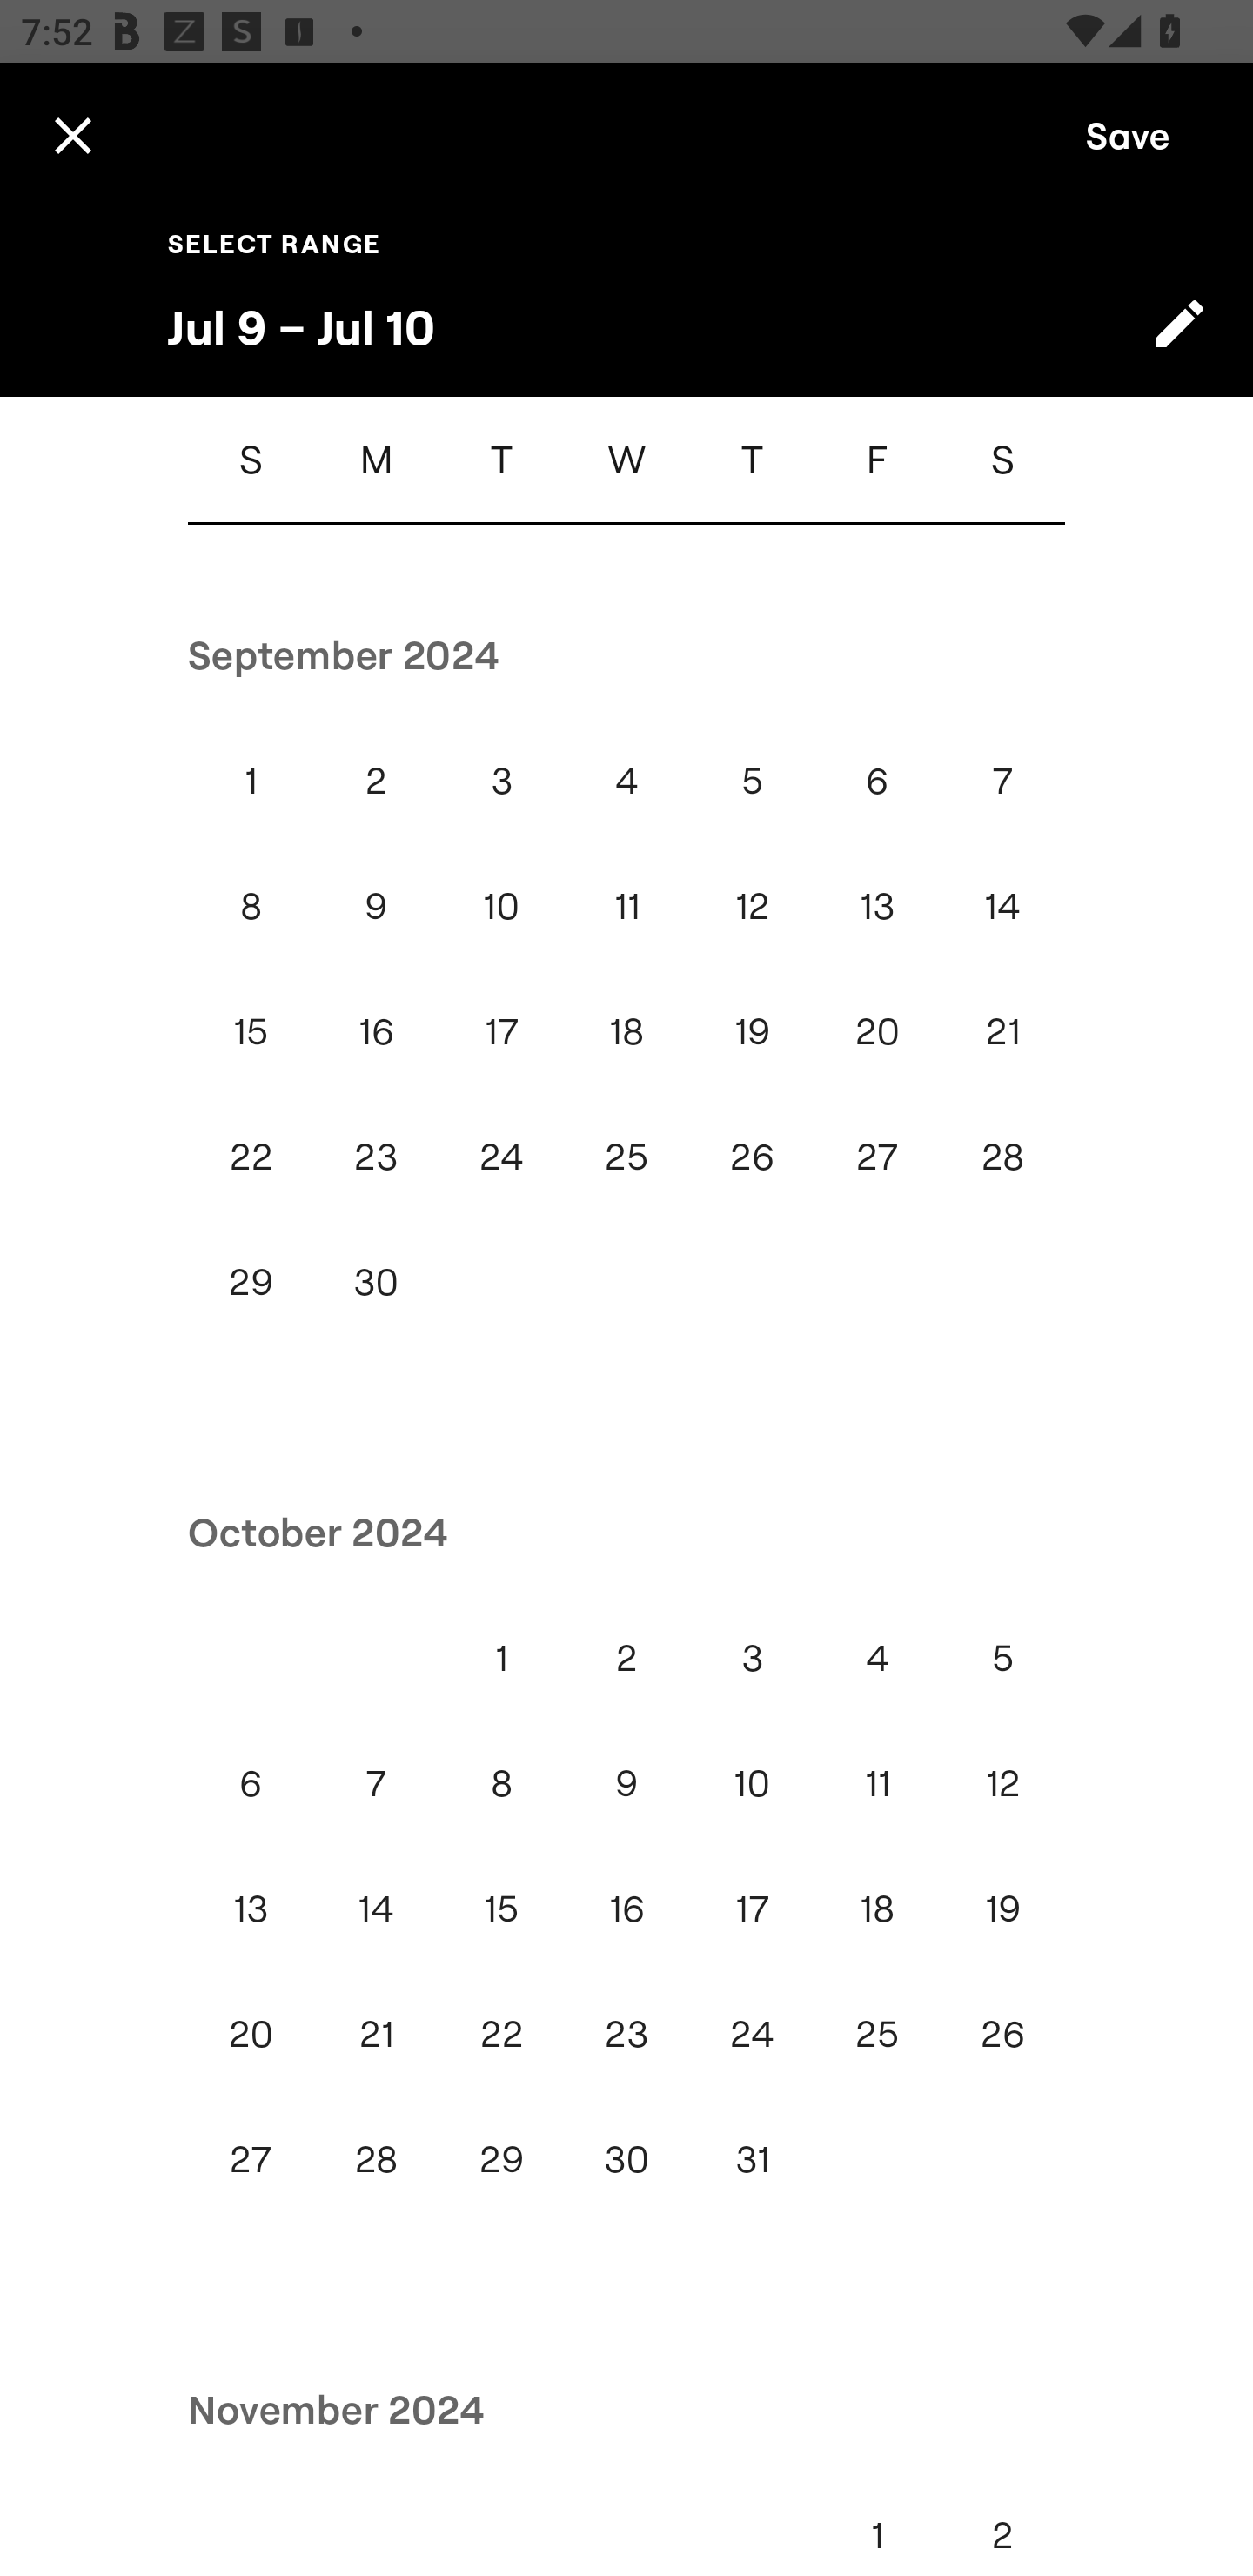  I want to click on 13 Fri, Sep 13, so click(877, 905).